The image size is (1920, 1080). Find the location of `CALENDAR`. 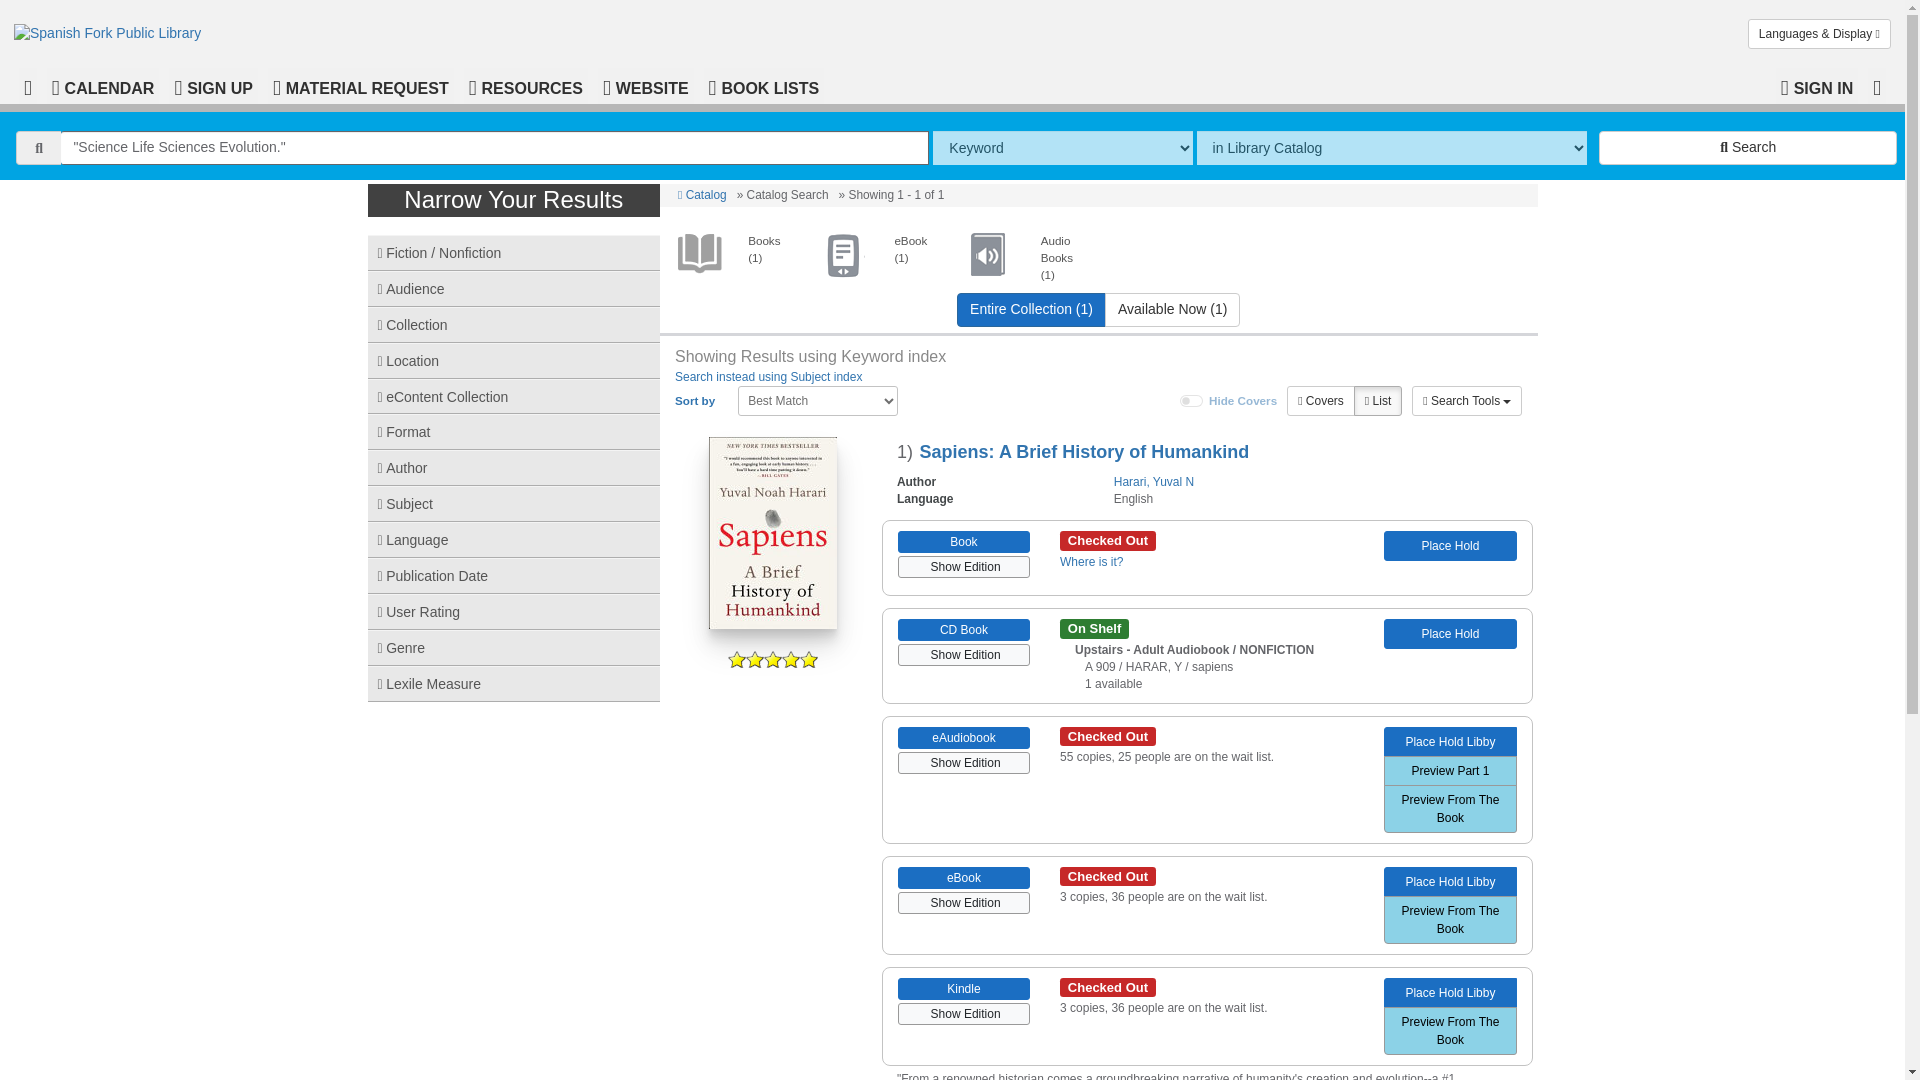

CALENDAR is located at coordinates (102, 86).